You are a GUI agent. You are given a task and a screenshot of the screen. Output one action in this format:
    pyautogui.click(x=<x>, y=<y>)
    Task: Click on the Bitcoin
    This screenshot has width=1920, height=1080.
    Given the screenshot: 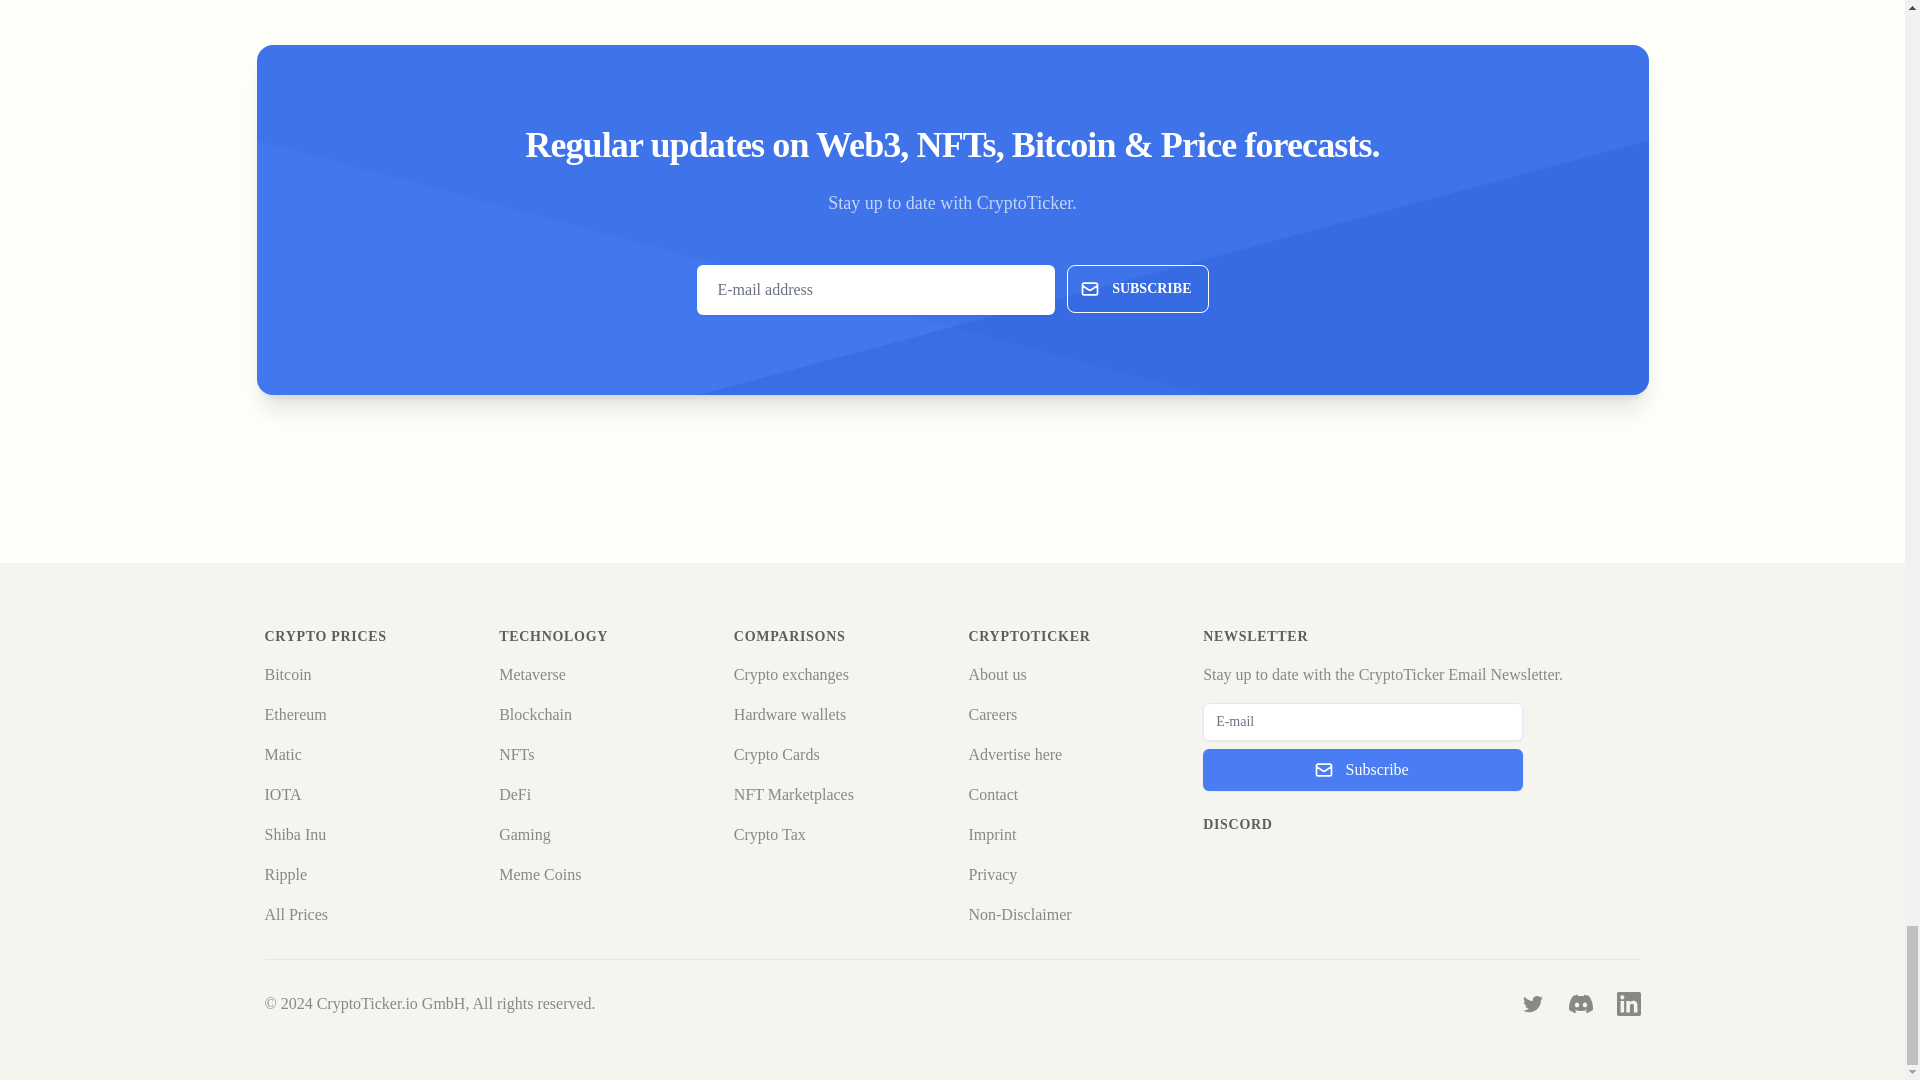 What is the action you would take?
    pyautogui.click(x=288, y=674)
    